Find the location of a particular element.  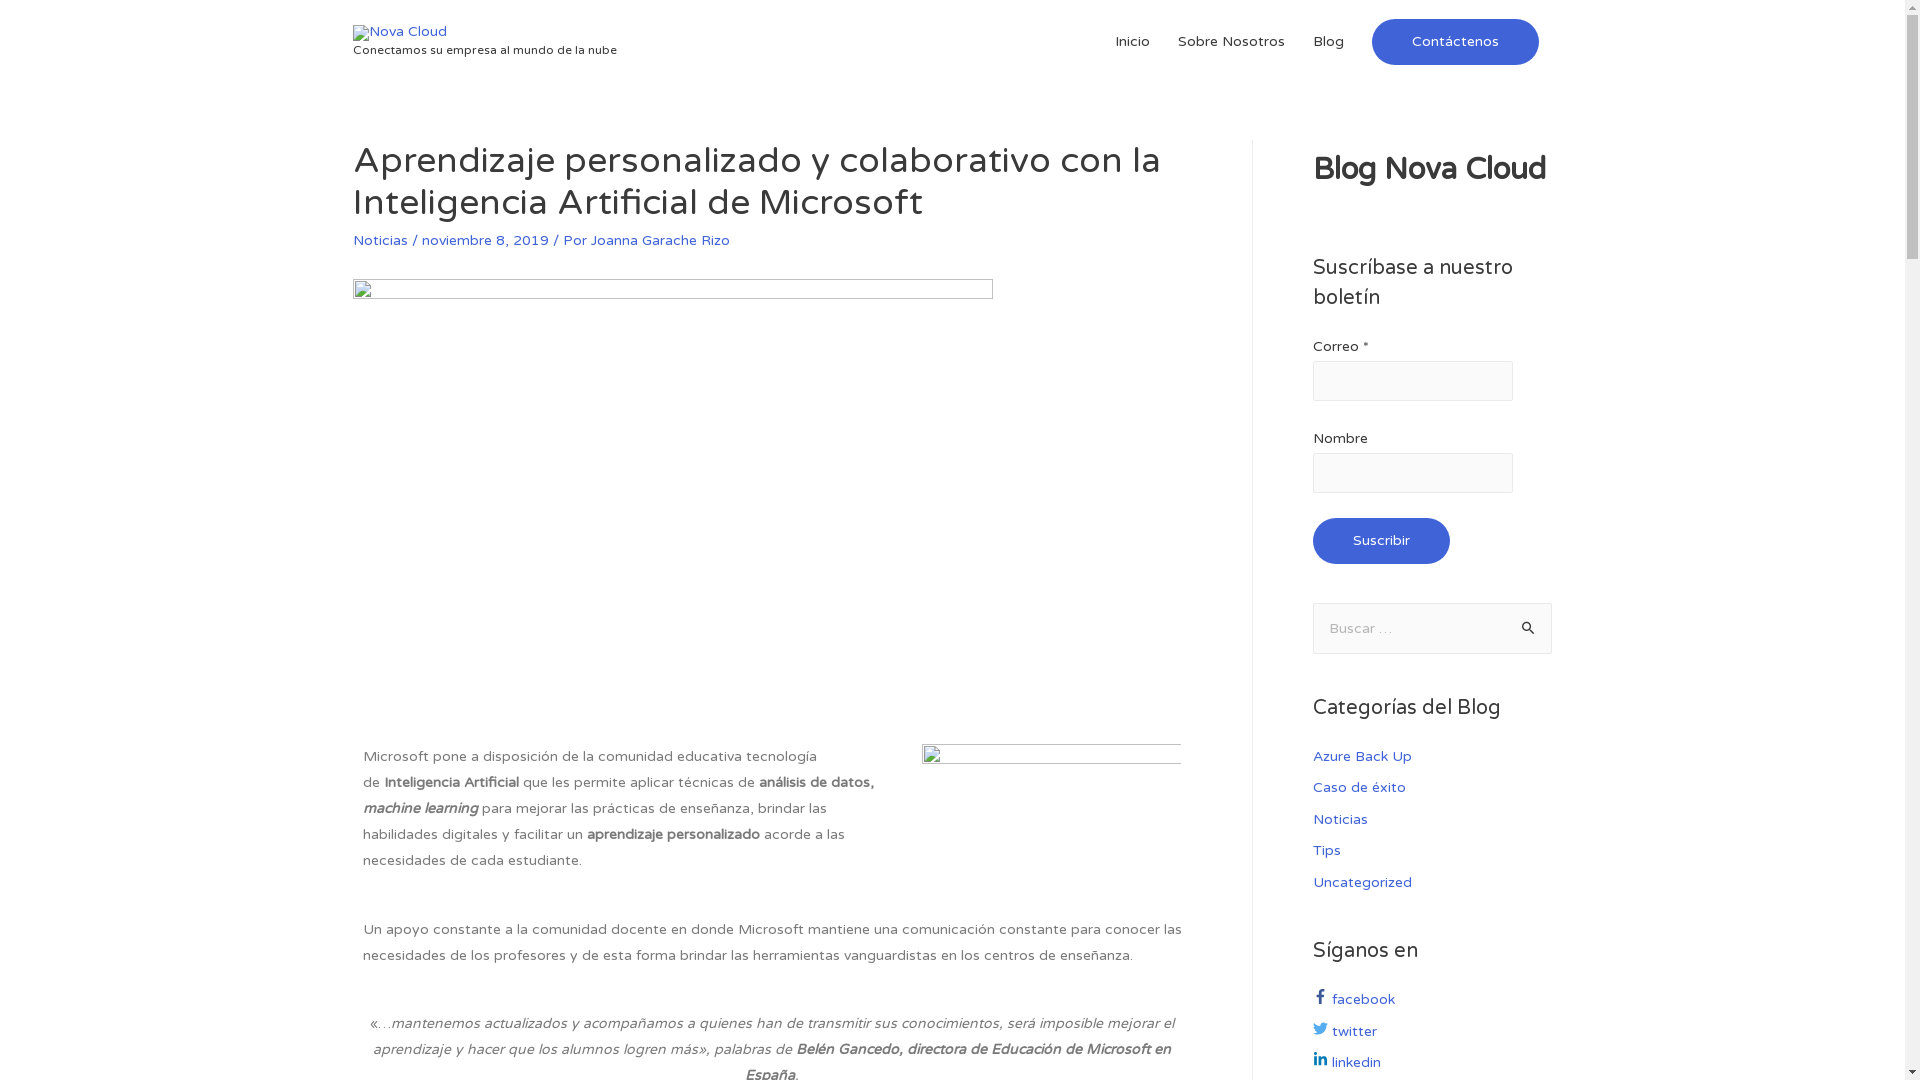

Buscar is located at coordinates (1528, 629).